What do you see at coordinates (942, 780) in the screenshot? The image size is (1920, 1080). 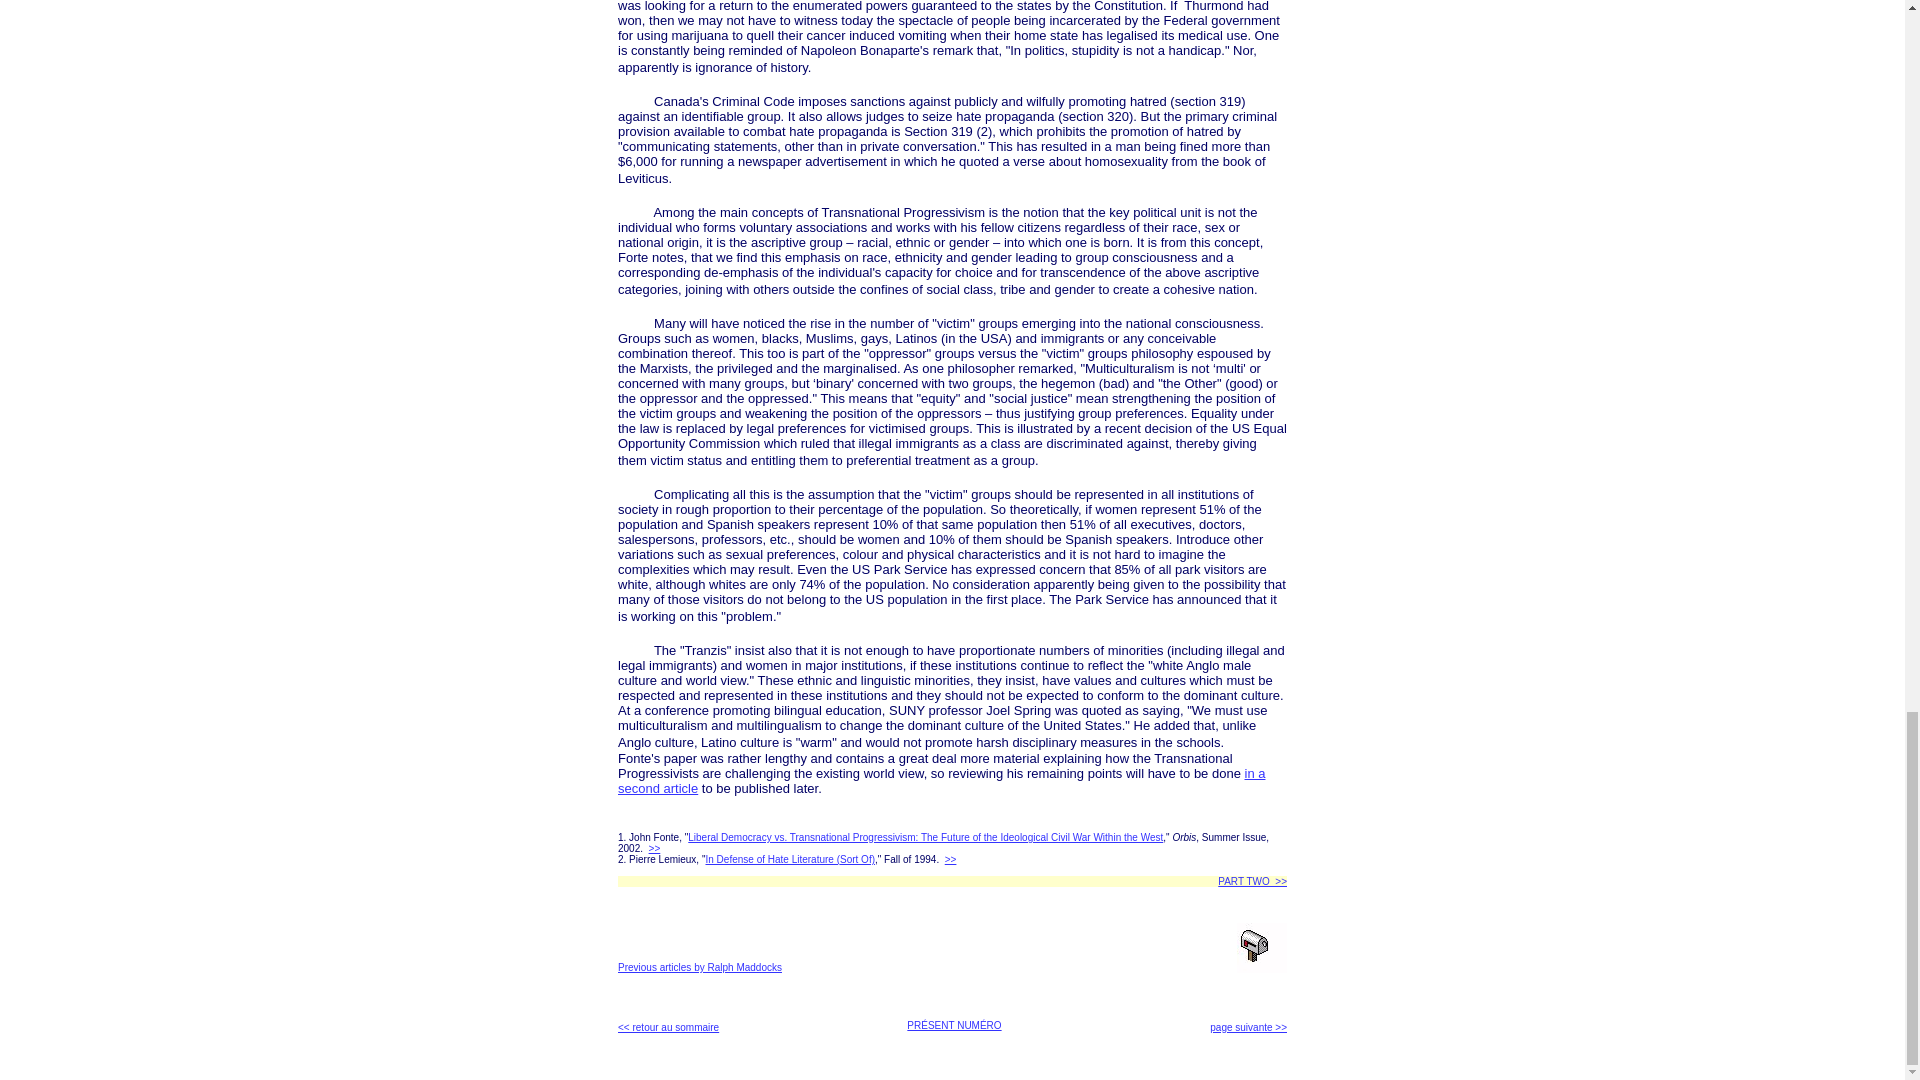 I see `in a second article` at bounding box center [942, 780].